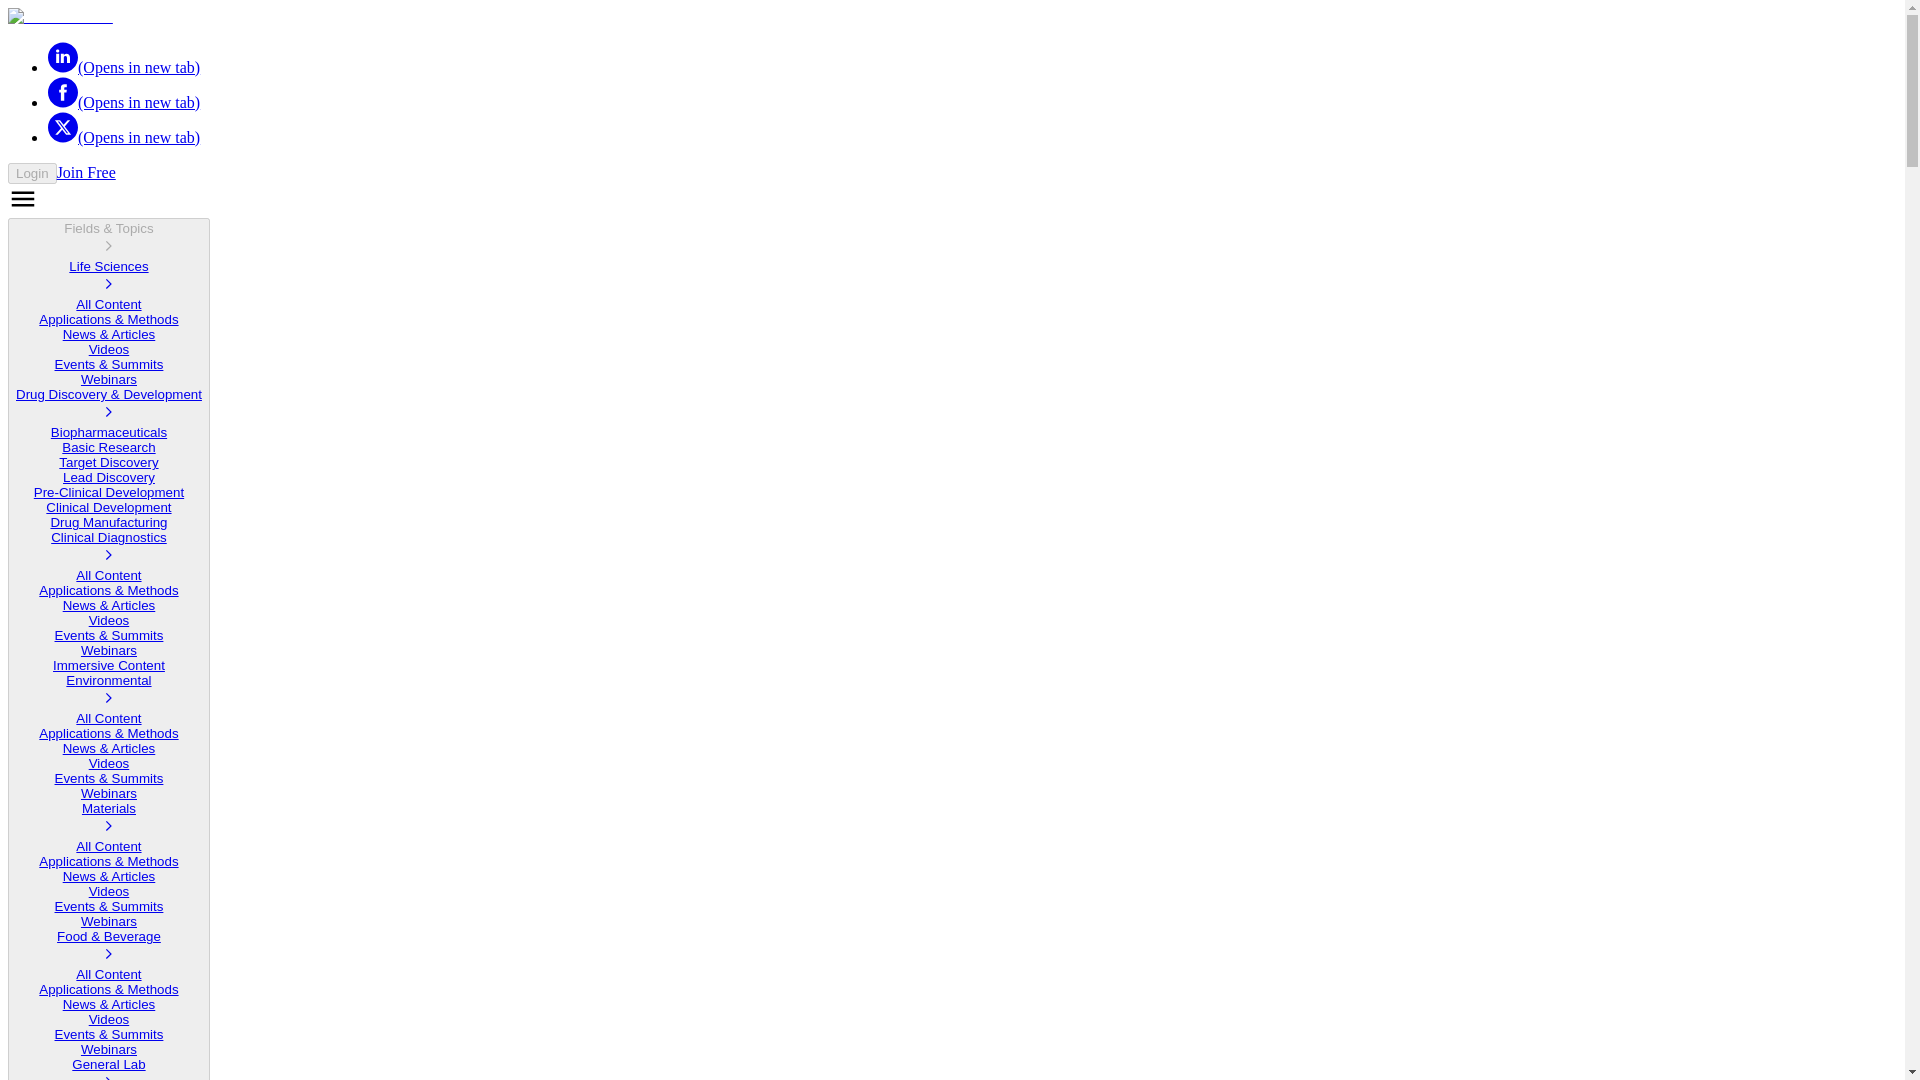 This screenshot has width=1920, height=1080. What do you see at coordinates (109, 664) in the screenshot?
I see `Immersive Content` at bounding box center [109, 664].